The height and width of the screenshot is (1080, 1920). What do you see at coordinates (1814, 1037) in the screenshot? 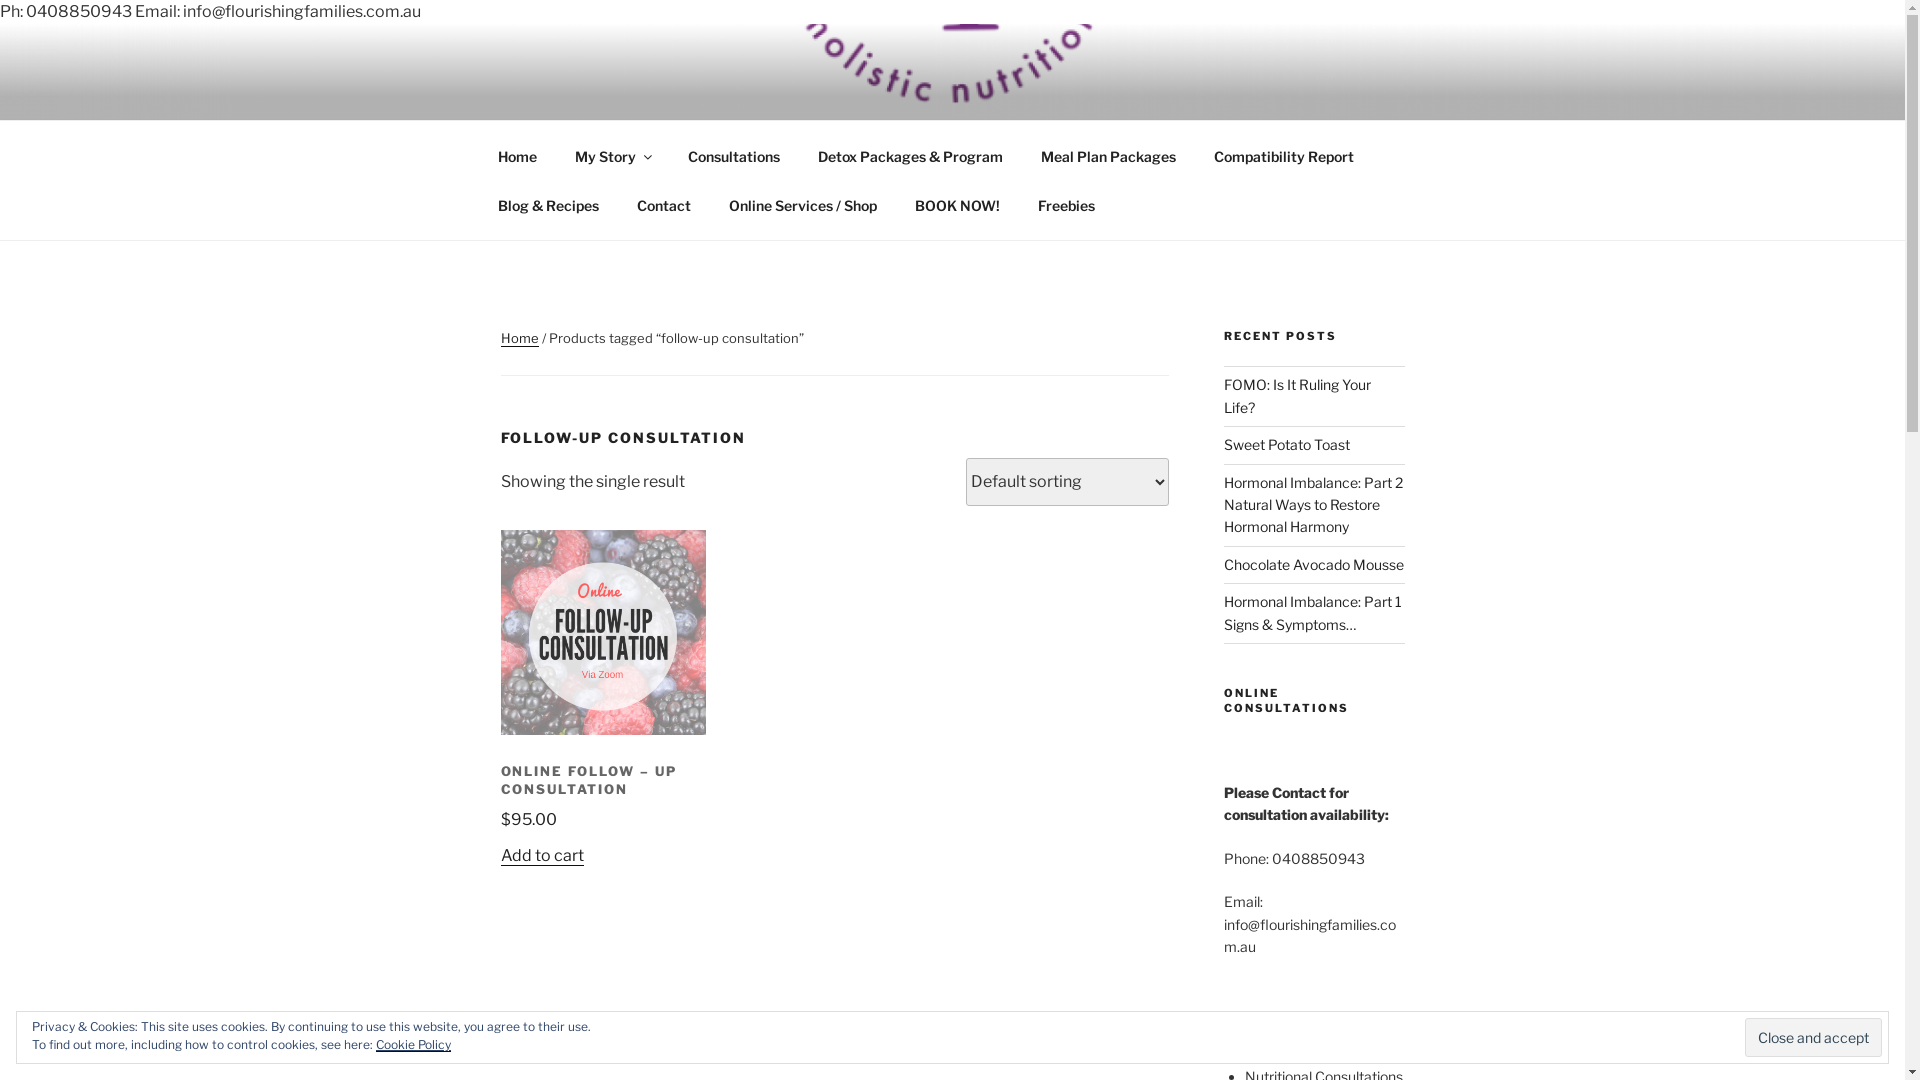
I see `Close and accept` at bounding box center [1814, 1037].